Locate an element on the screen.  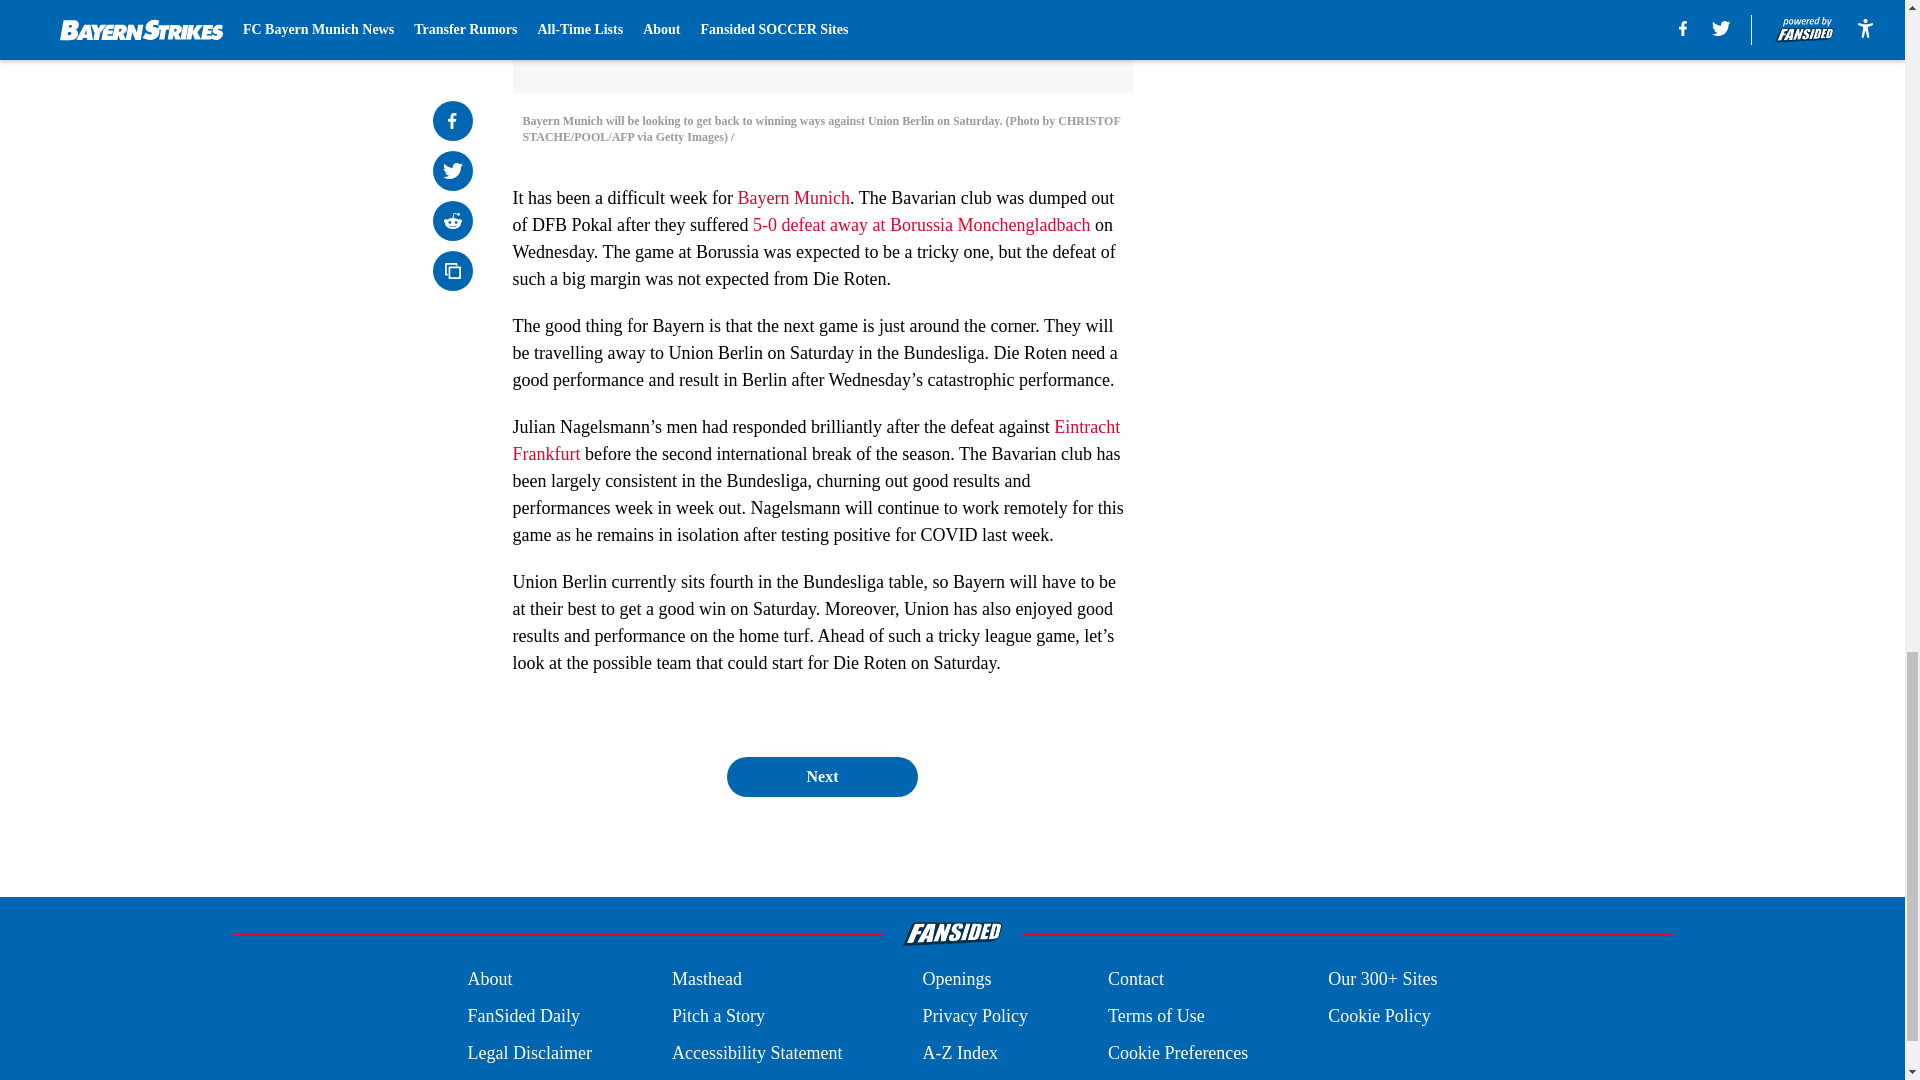
Cookie Policy is located at coordinates (1379, 1016).